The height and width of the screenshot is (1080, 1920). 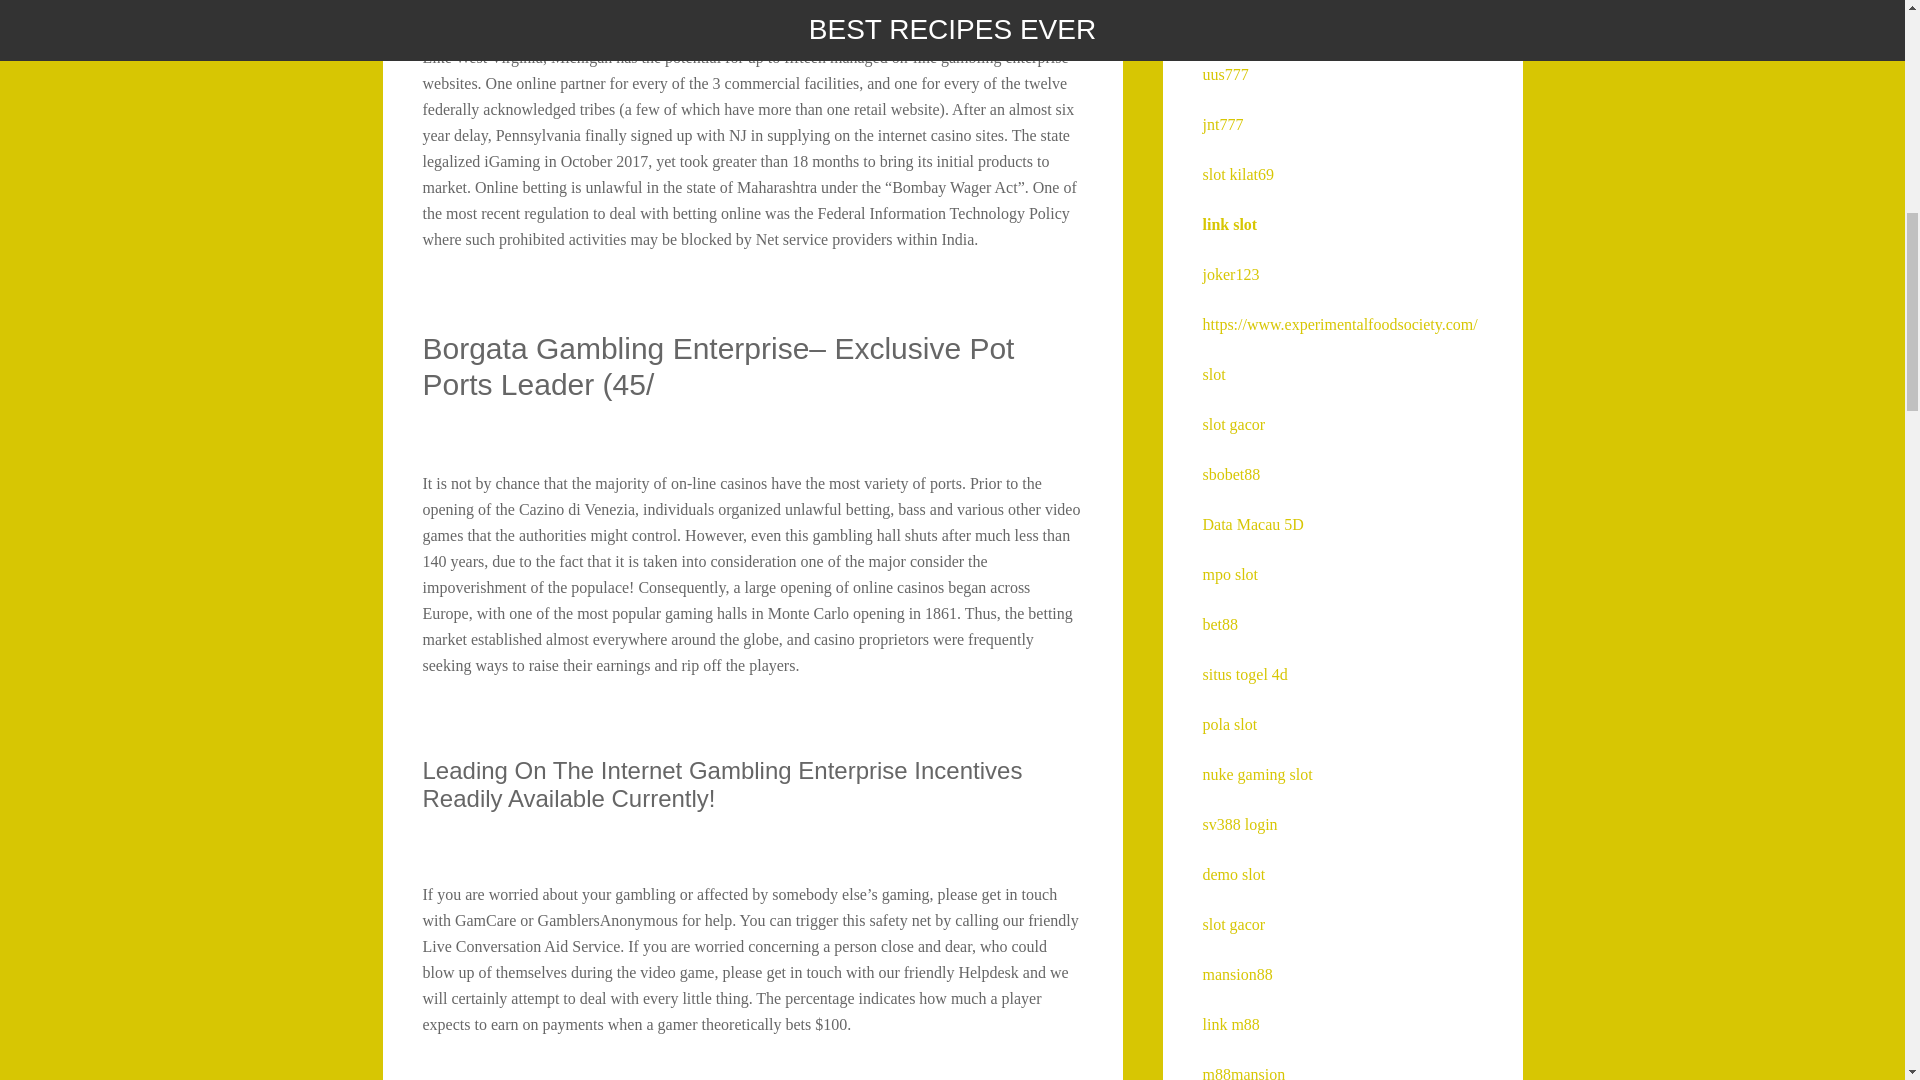 What do you see at coordinates (1222, 124) in the screenshot?
I see `jnt777` at bounding box center [1222, 124].